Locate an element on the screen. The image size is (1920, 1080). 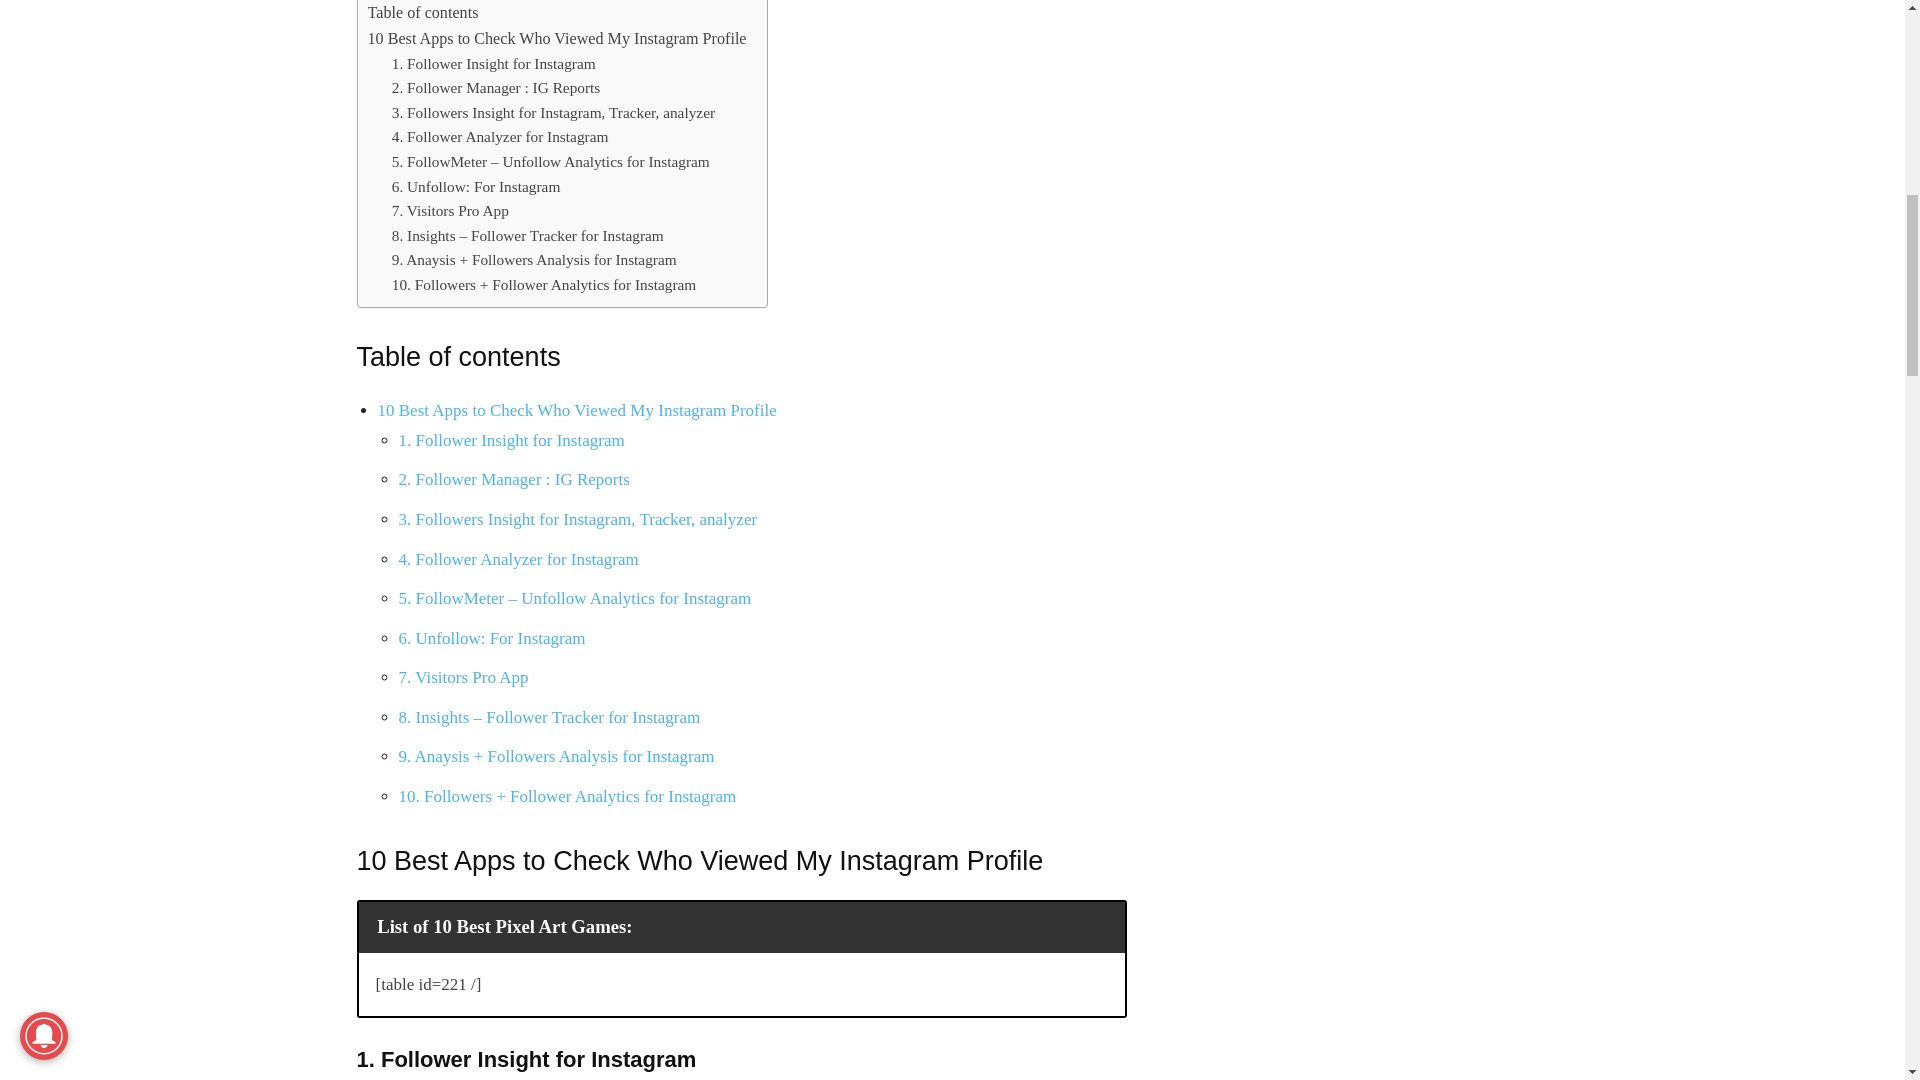
Table of contents is located at coordinates (423, 12).